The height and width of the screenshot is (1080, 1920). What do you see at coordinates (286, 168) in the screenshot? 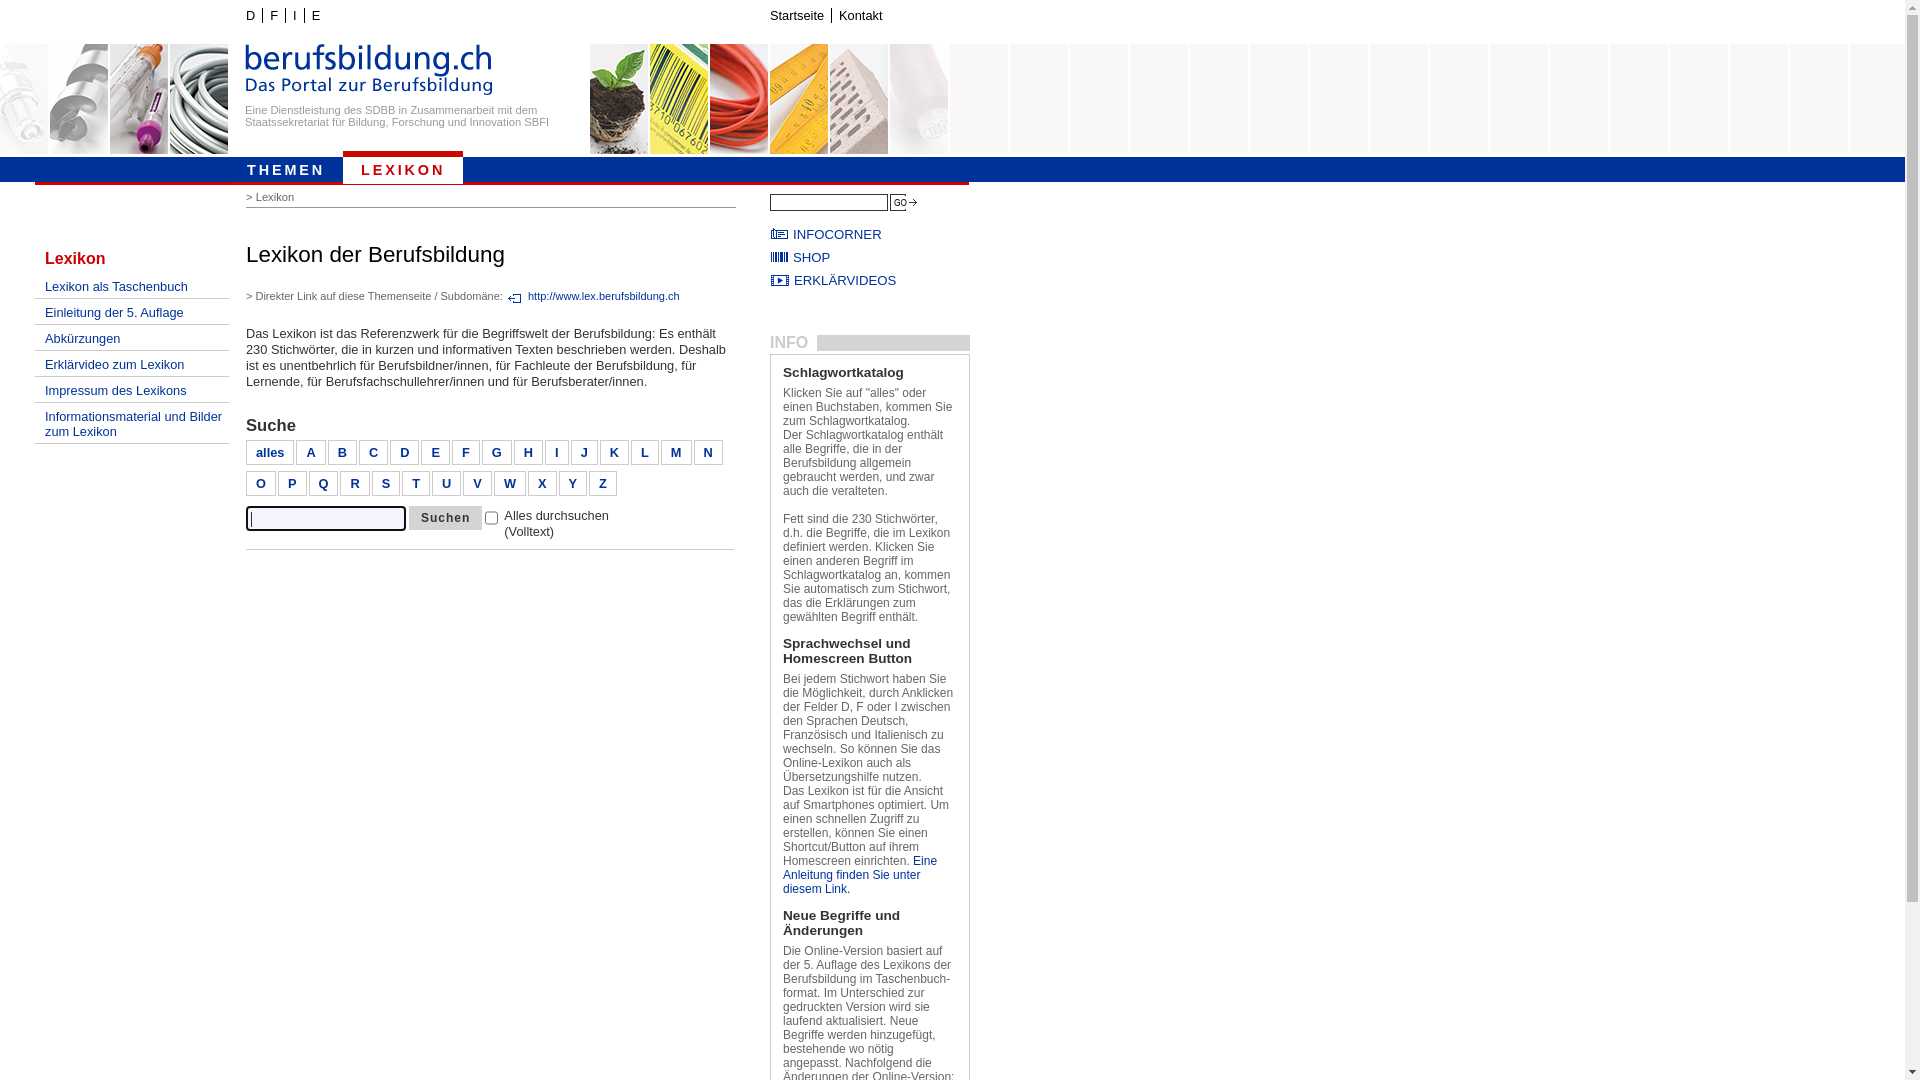
I see `THEMEN` at bounding box center [286, 168].